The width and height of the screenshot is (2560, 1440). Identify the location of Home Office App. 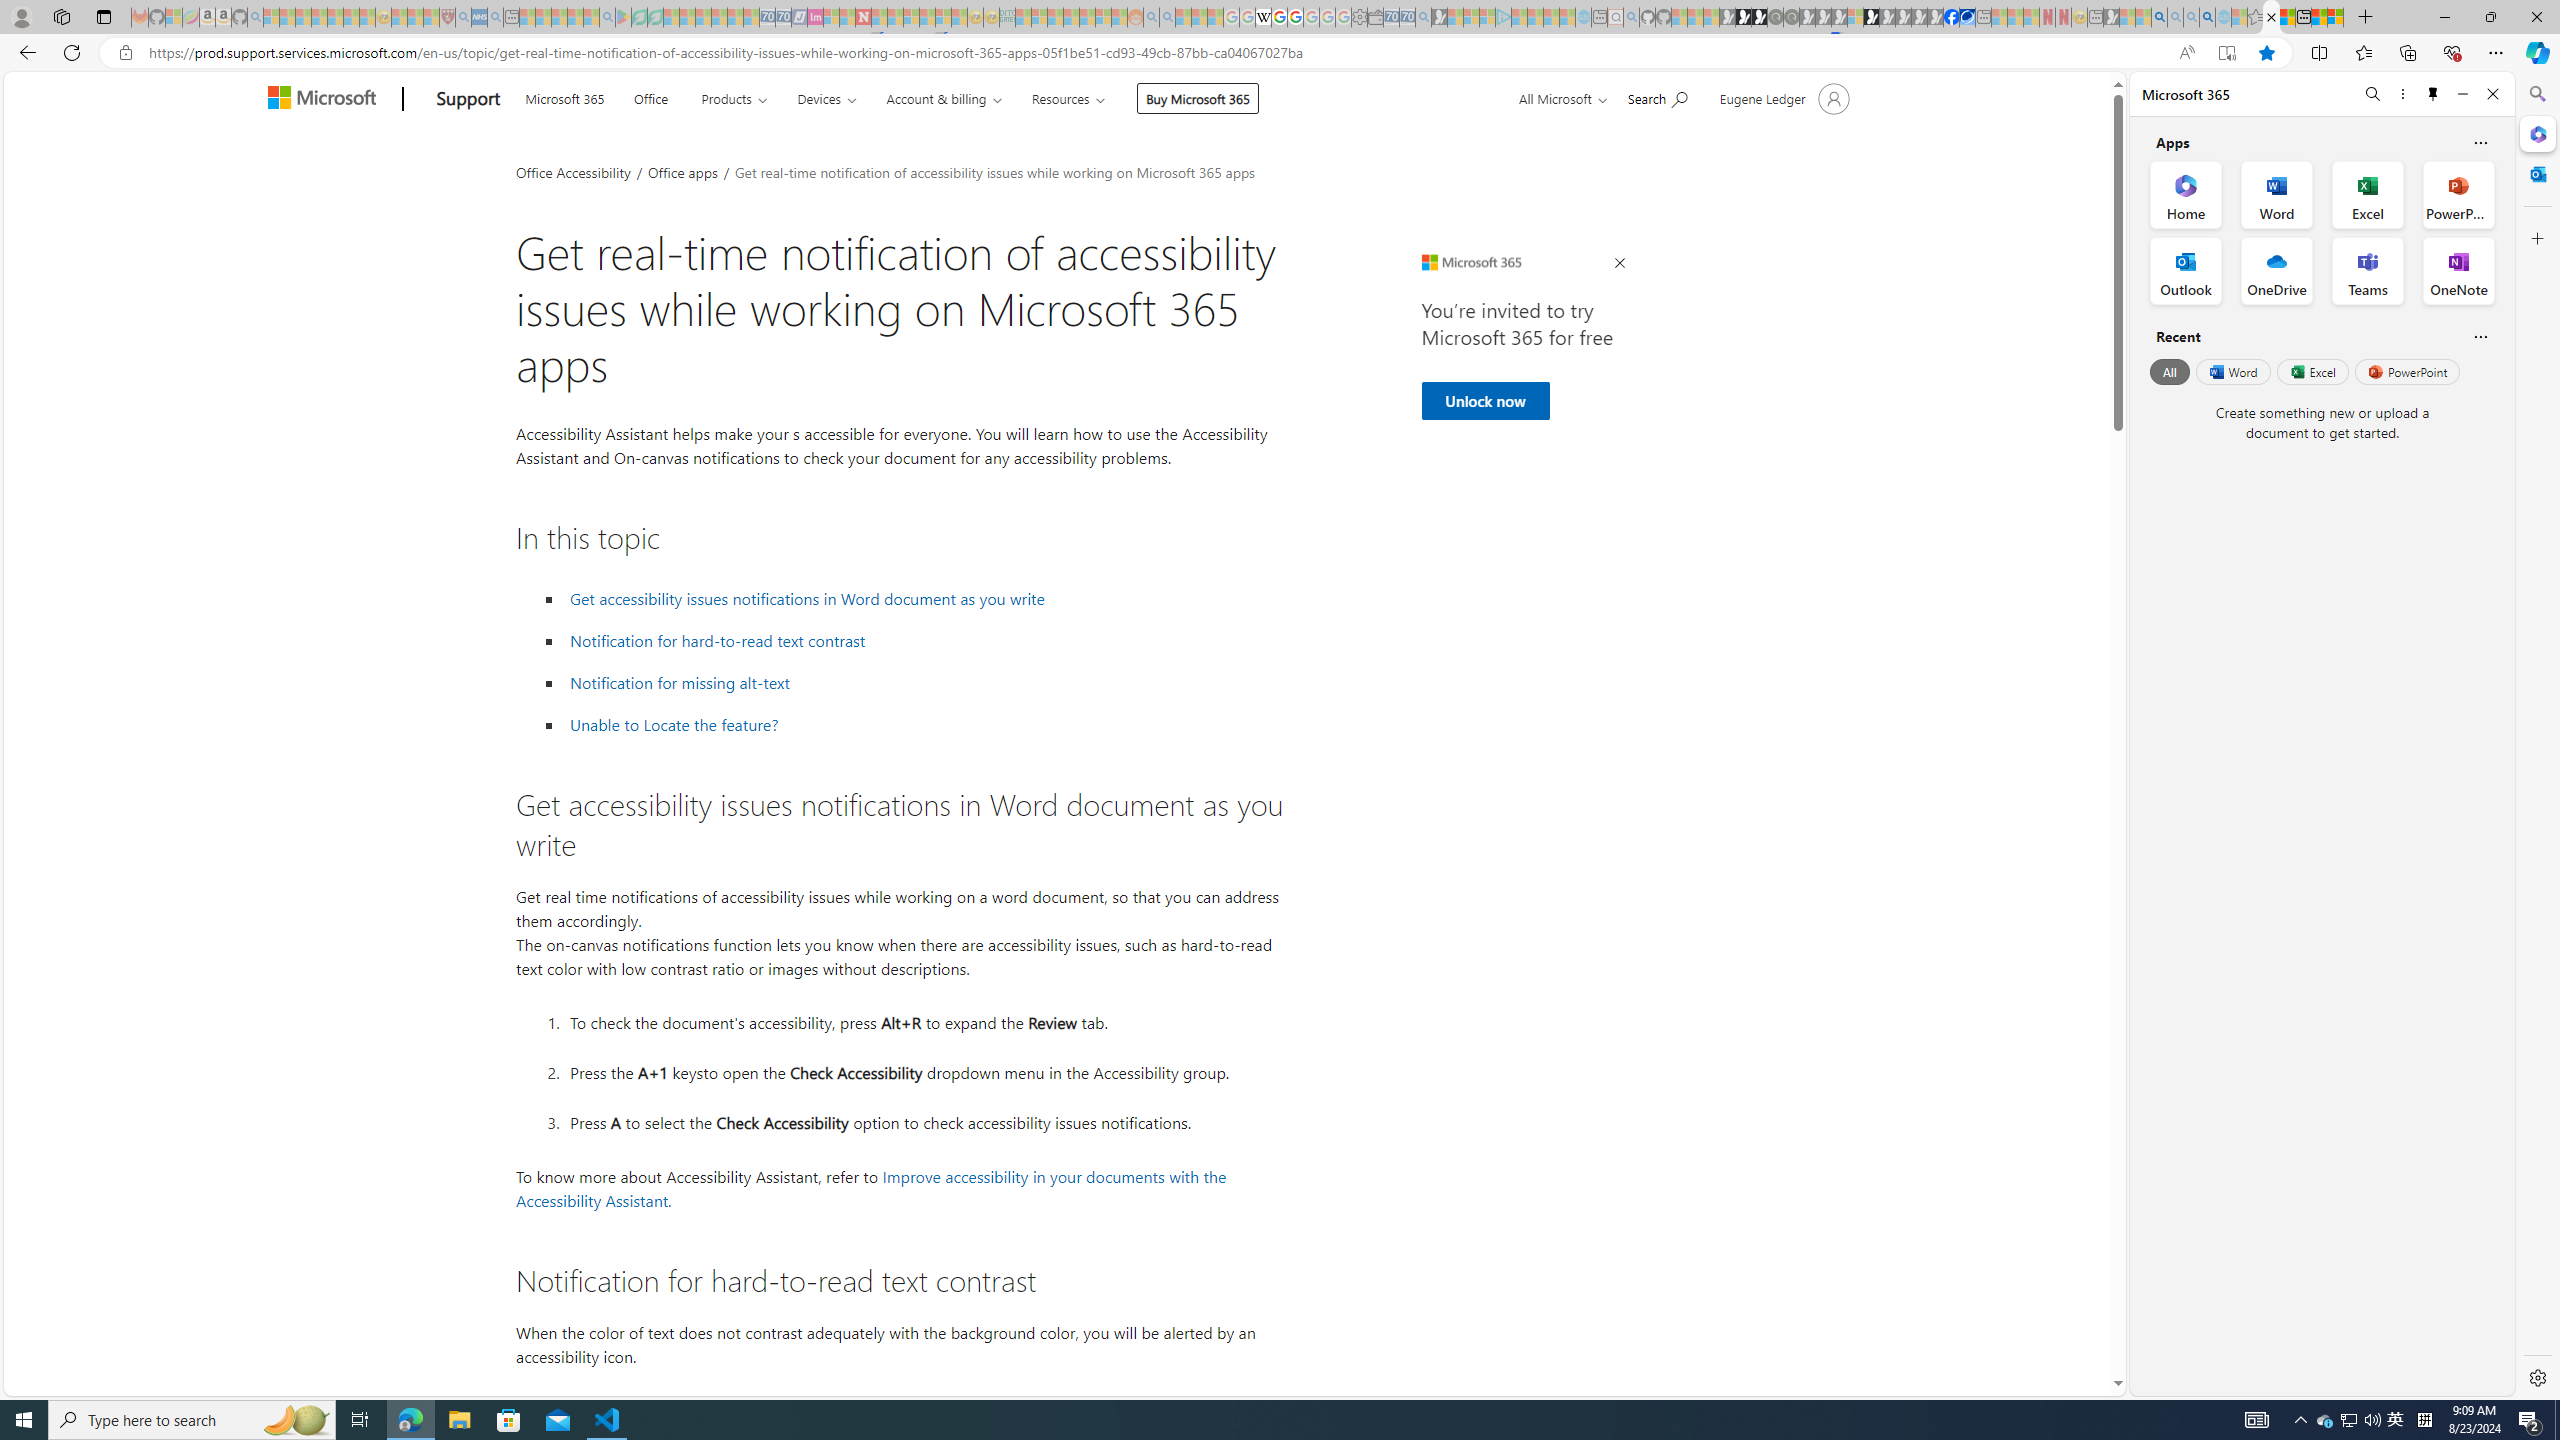
(2186, 194).